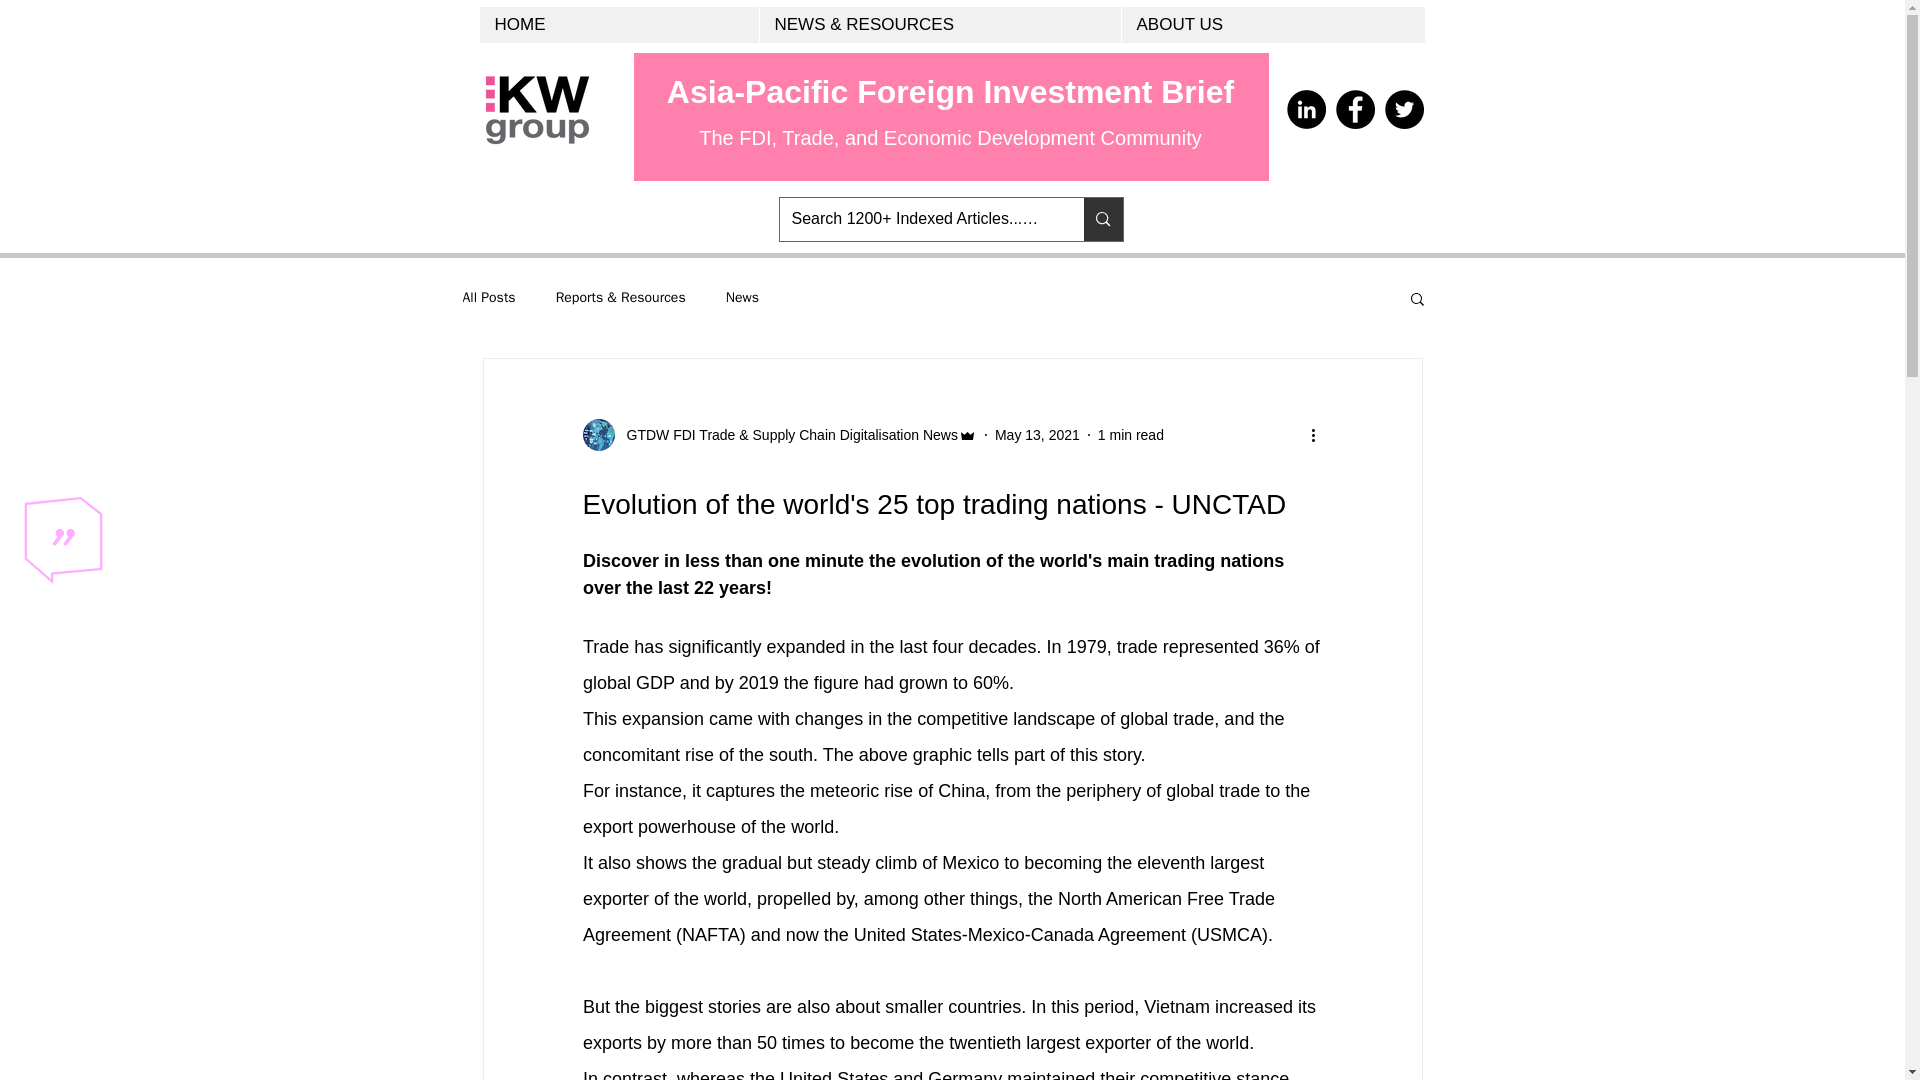  I want to click on All Posts, so click(488, 298).